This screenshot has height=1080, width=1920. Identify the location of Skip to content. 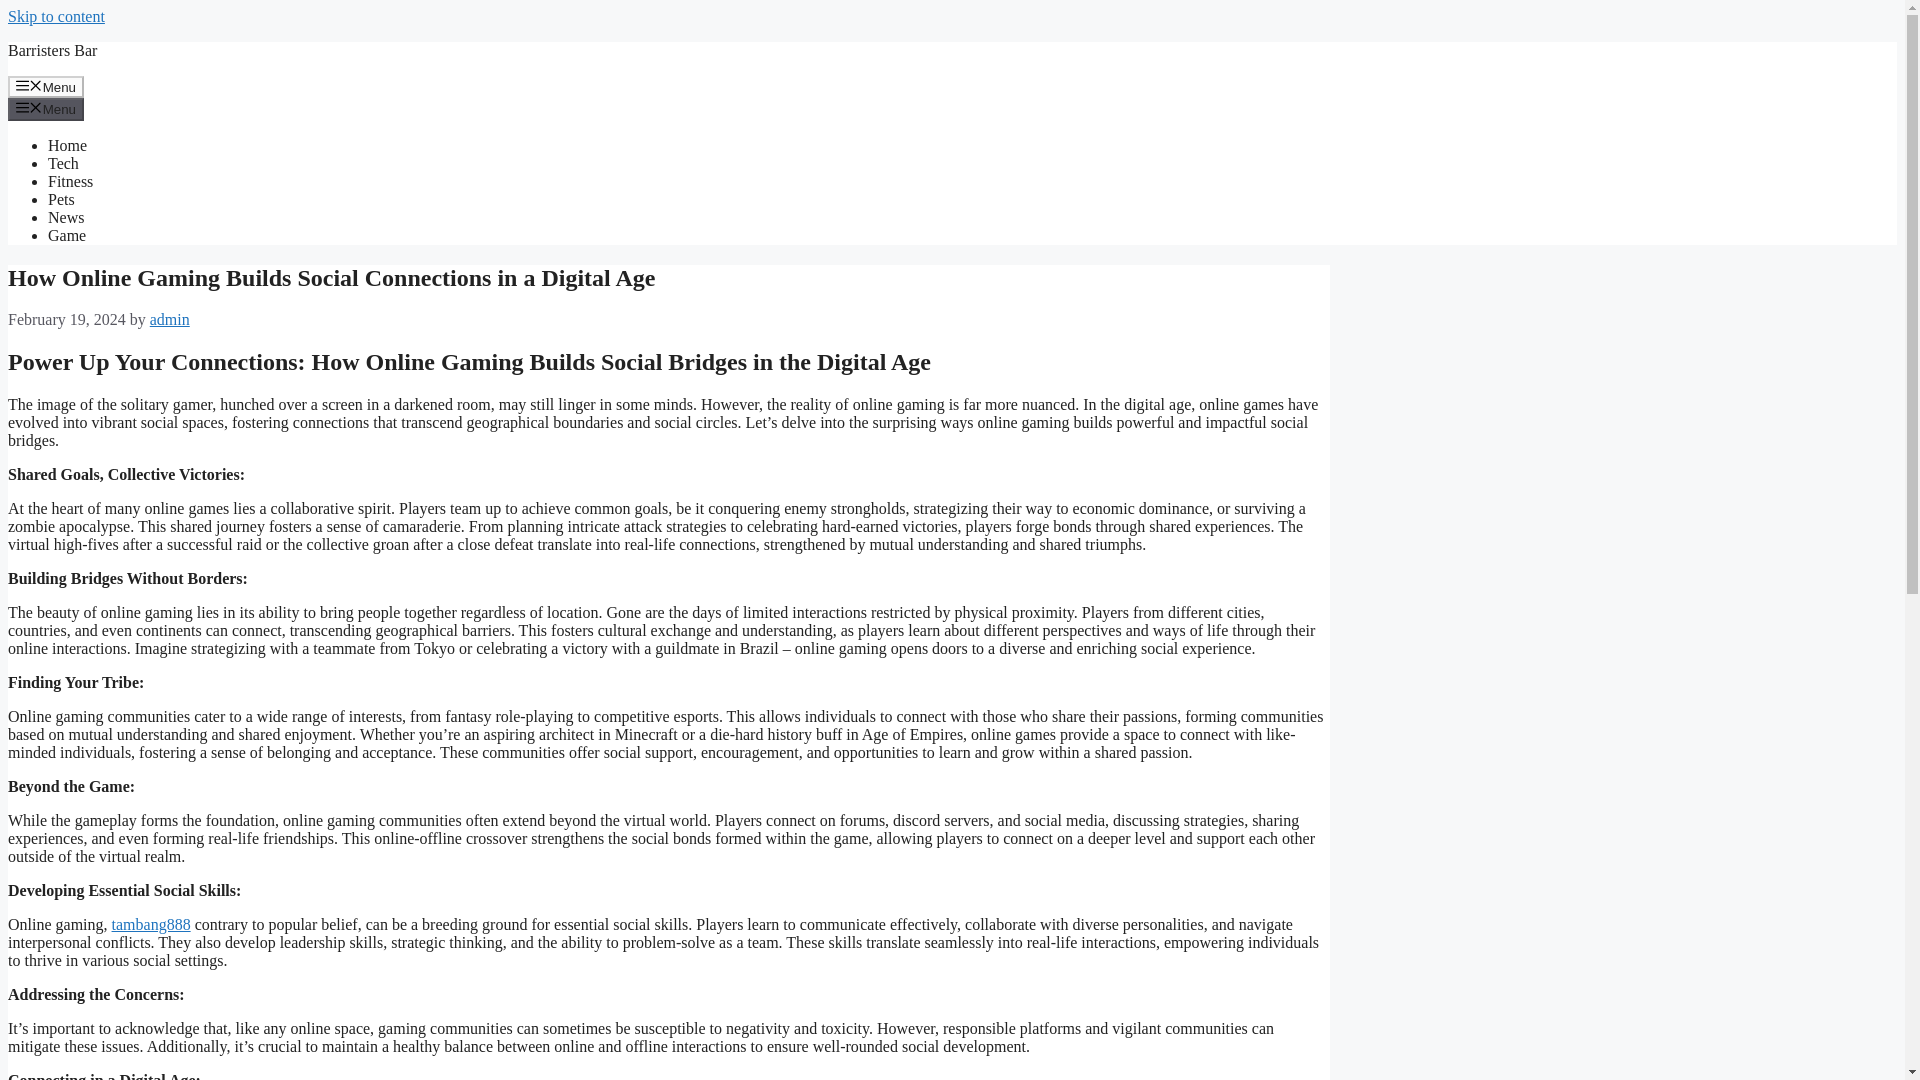
(56, 16).